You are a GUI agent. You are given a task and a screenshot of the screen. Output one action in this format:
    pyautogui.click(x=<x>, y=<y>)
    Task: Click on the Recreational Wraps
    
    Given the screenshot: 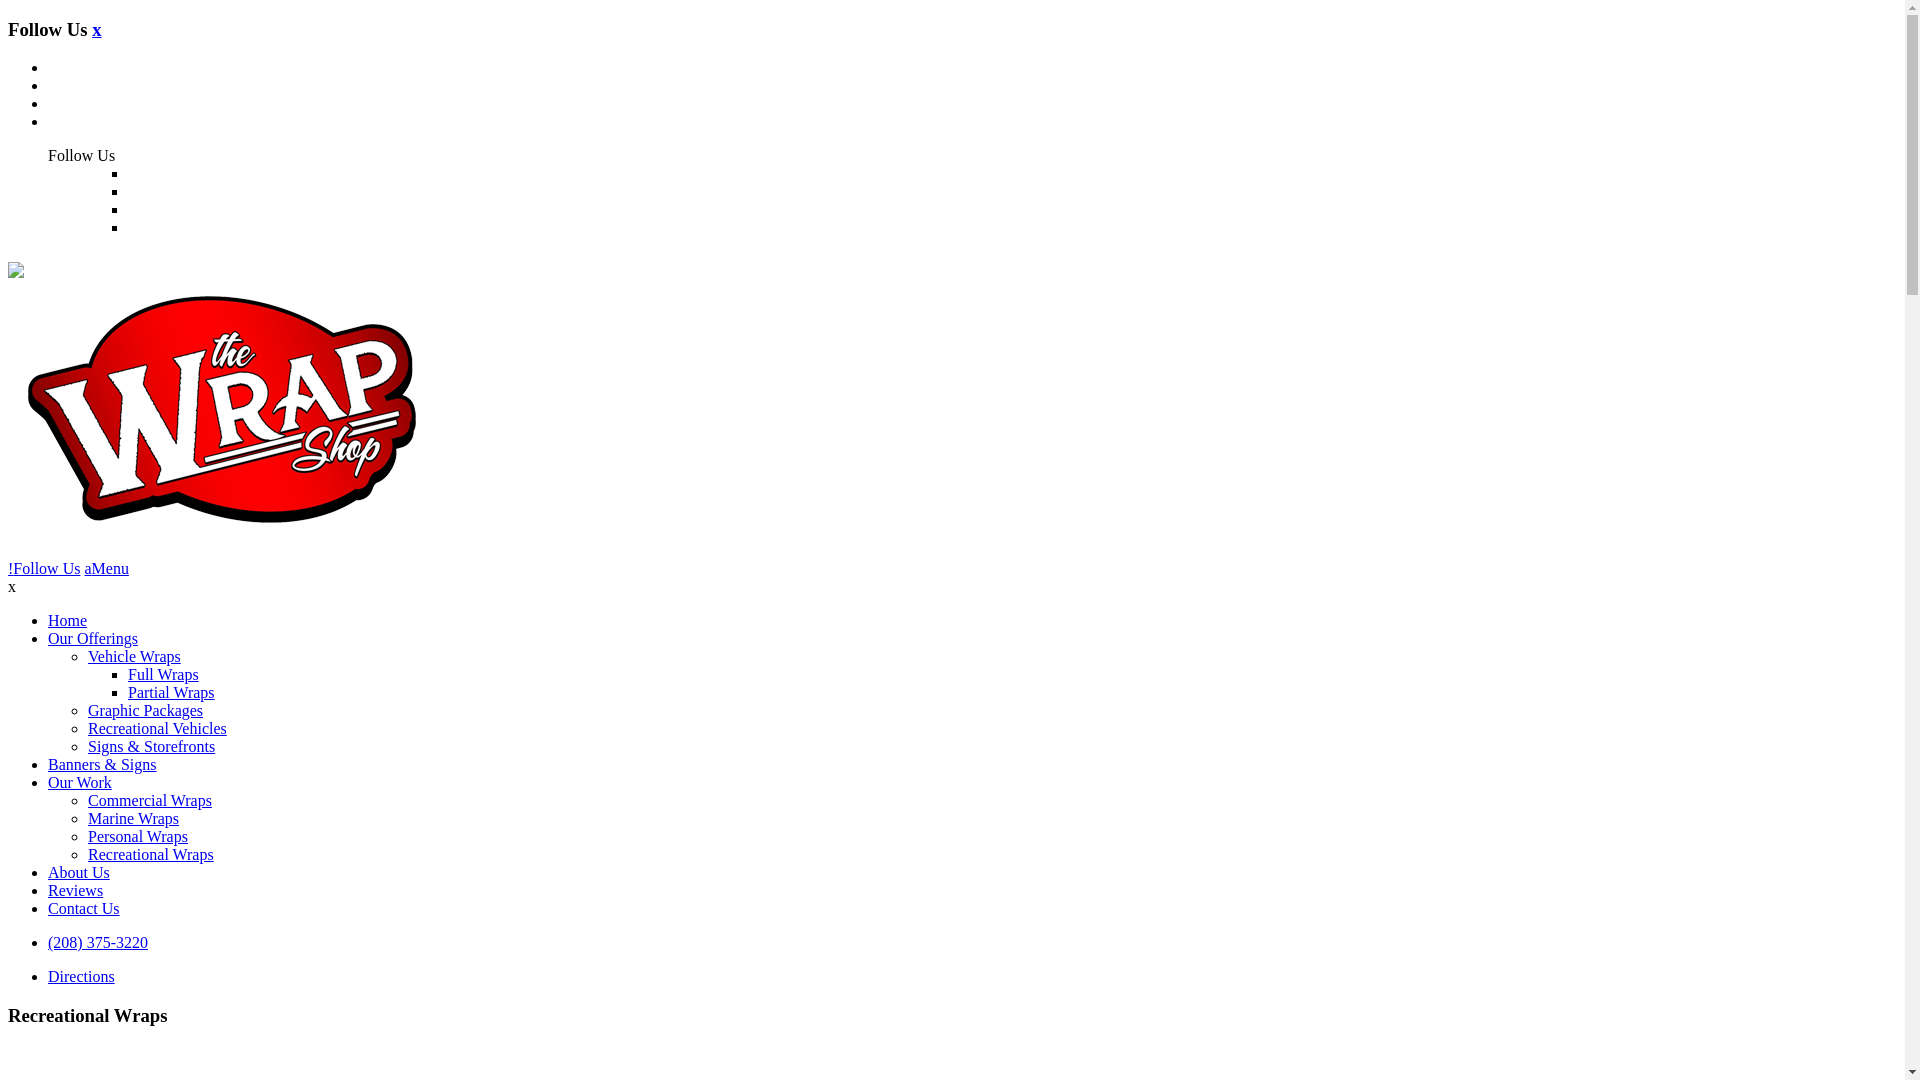 What is the action you would take?
    pyautogui.click(x=151, y=854)
    